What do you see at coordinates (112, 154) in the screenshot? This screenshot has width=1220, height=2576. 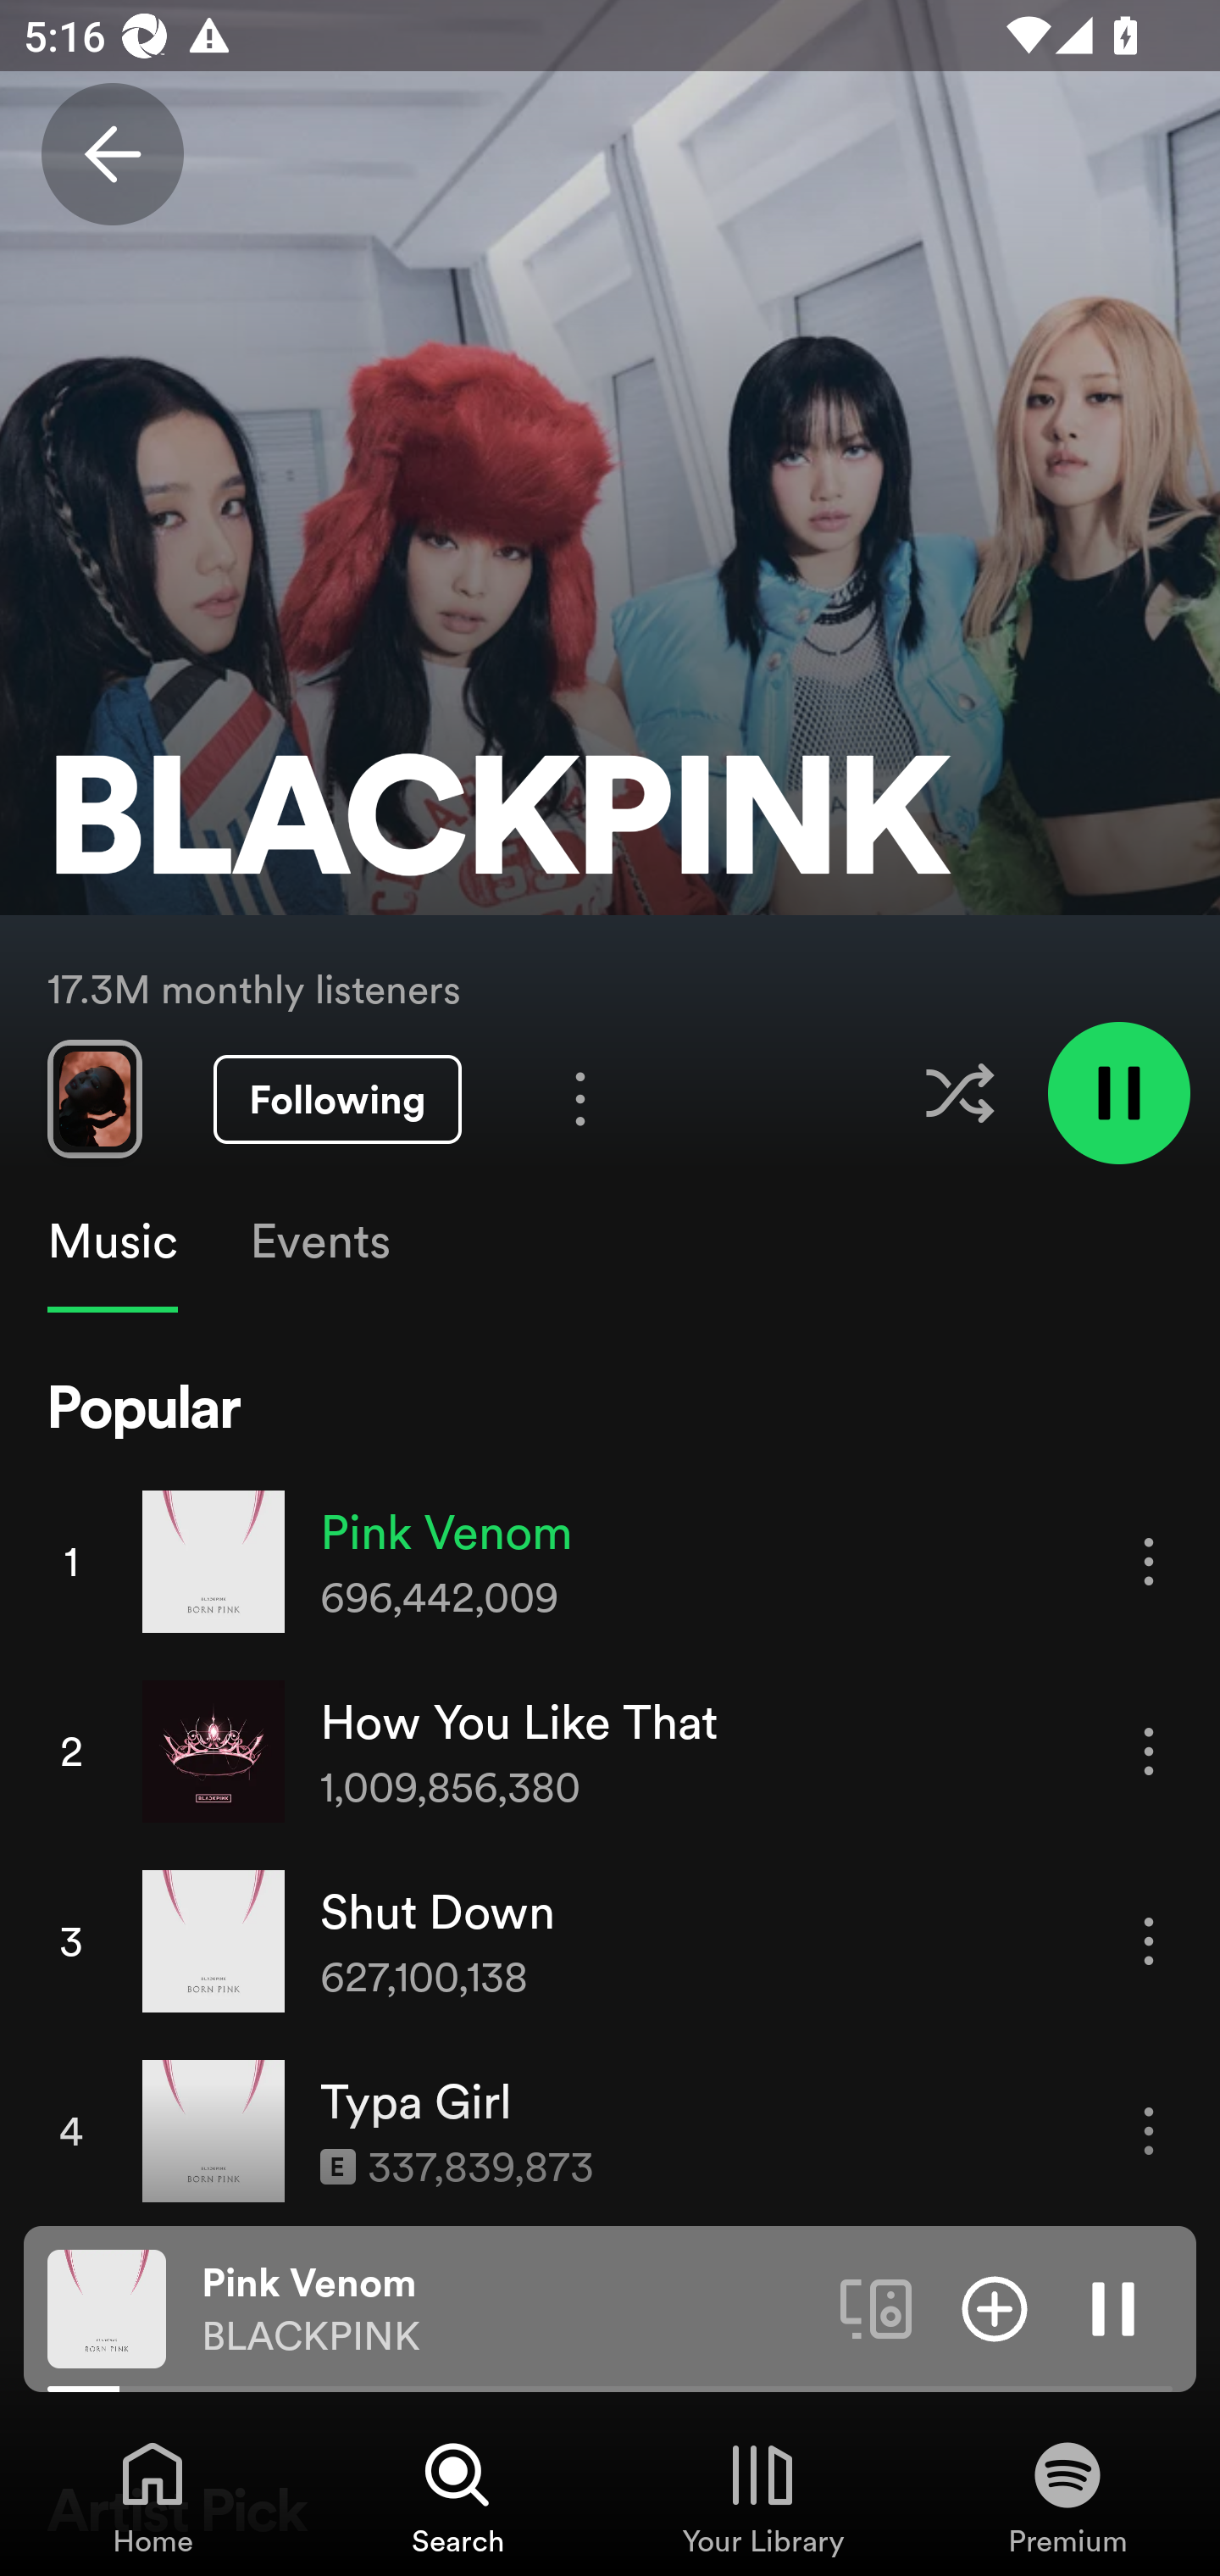 I see `Back` at bounding box center [112, 154].